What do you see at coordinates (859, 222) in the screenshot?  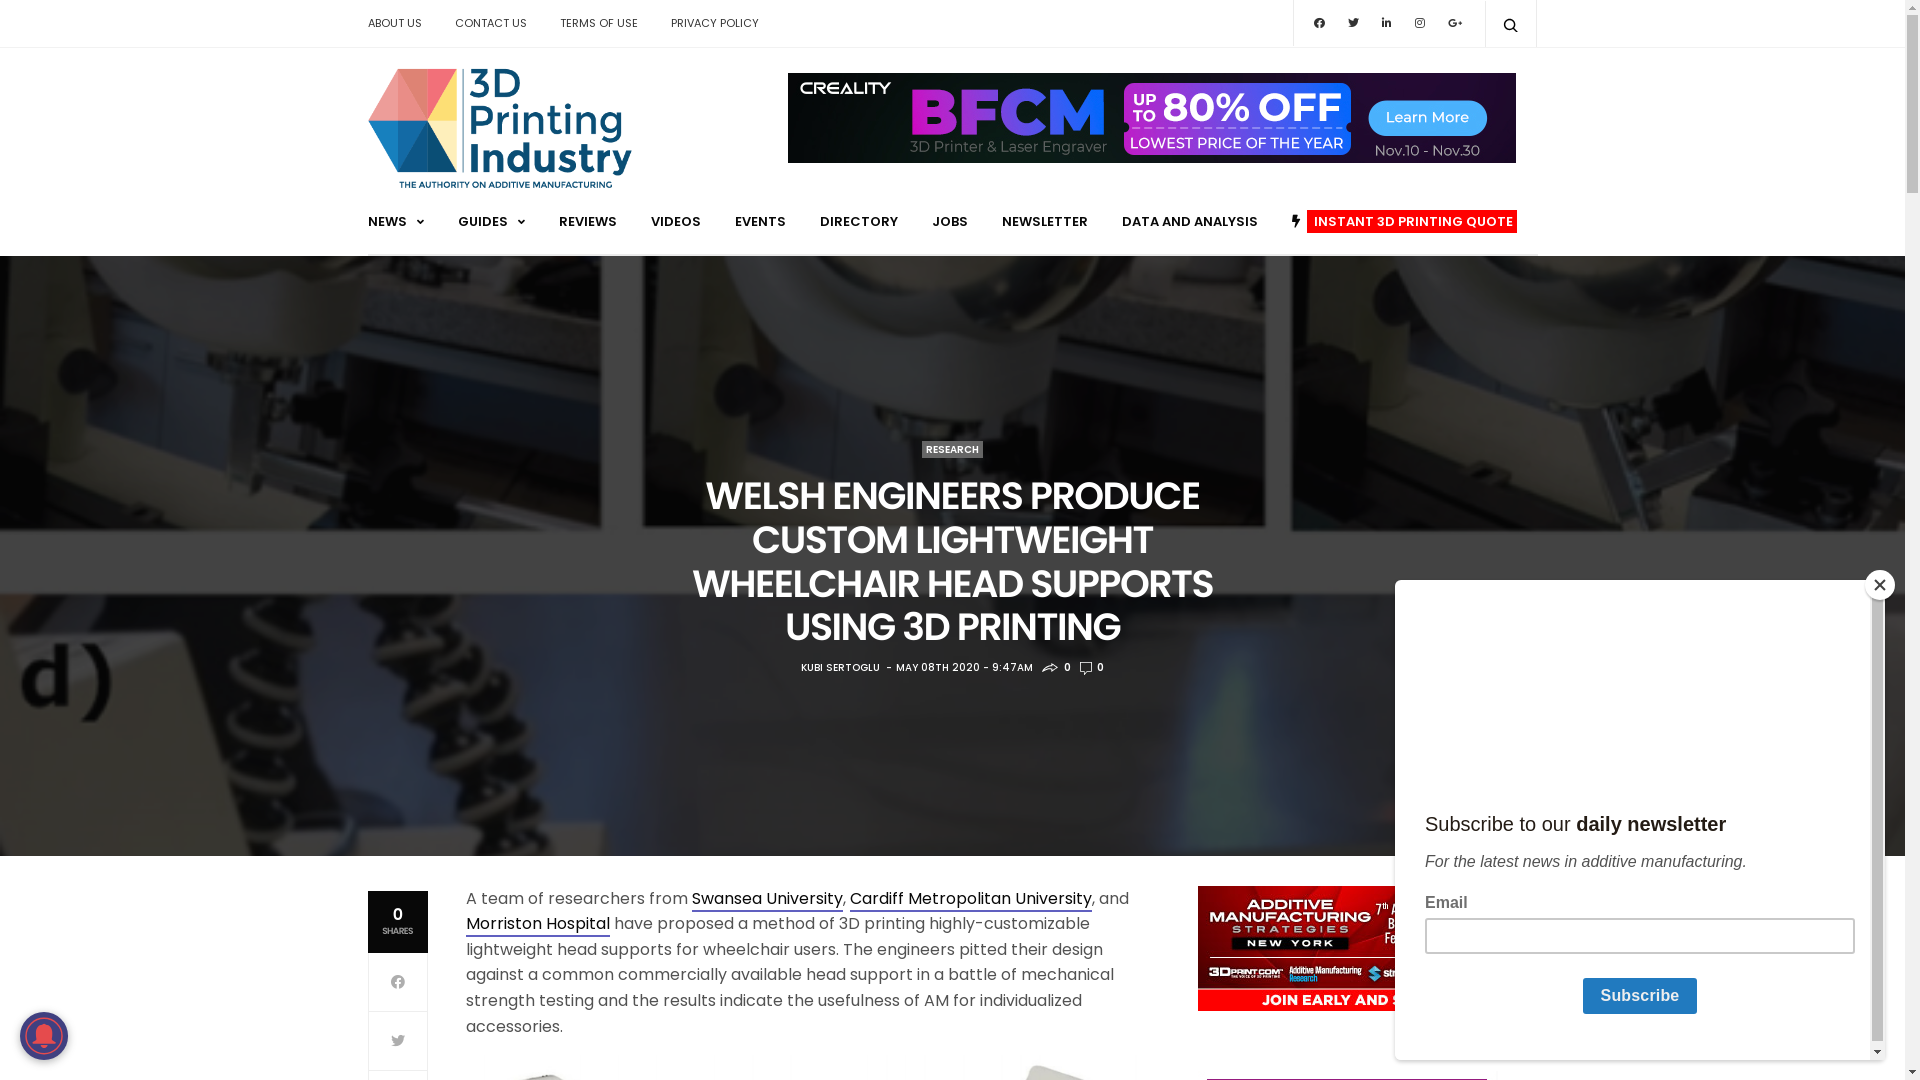 I see `DIRECTORY` at bounding box center [859, 222].